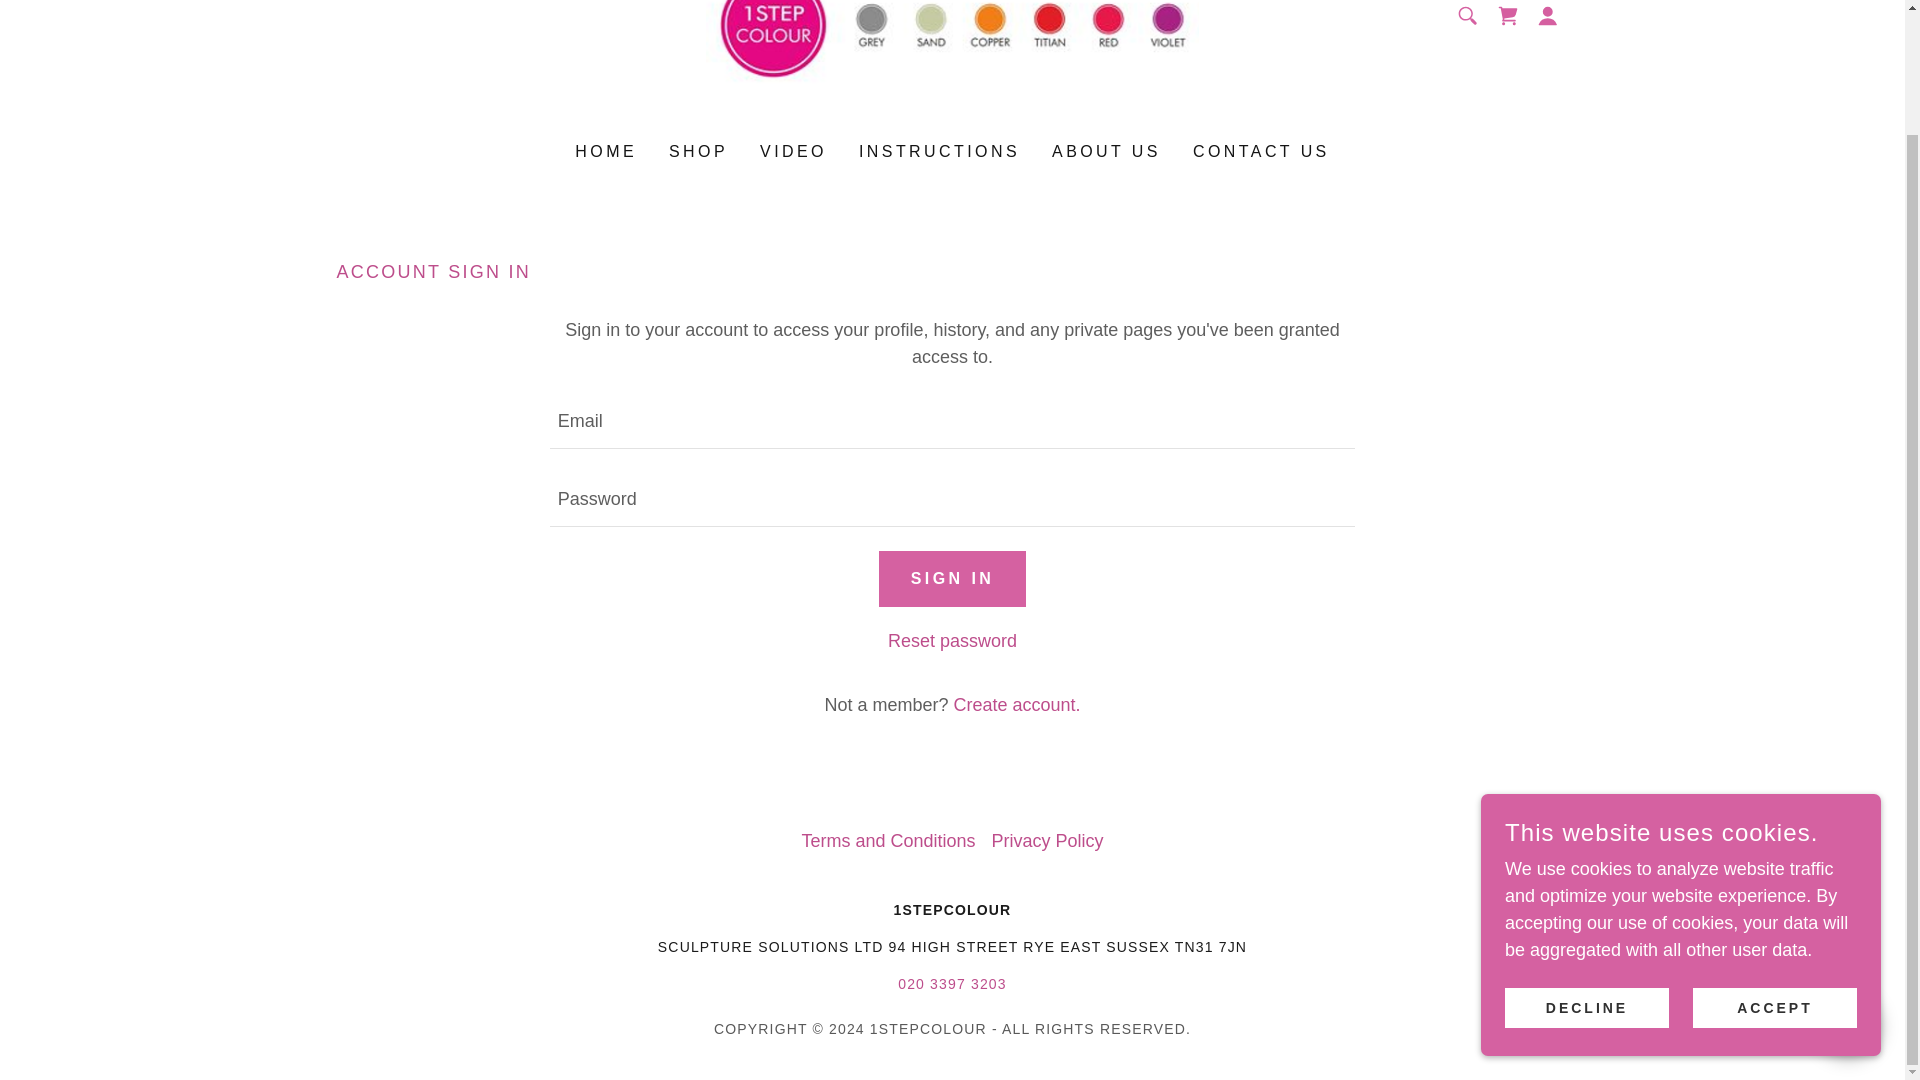  I want to click on SIGN IN, so click(953, 578).